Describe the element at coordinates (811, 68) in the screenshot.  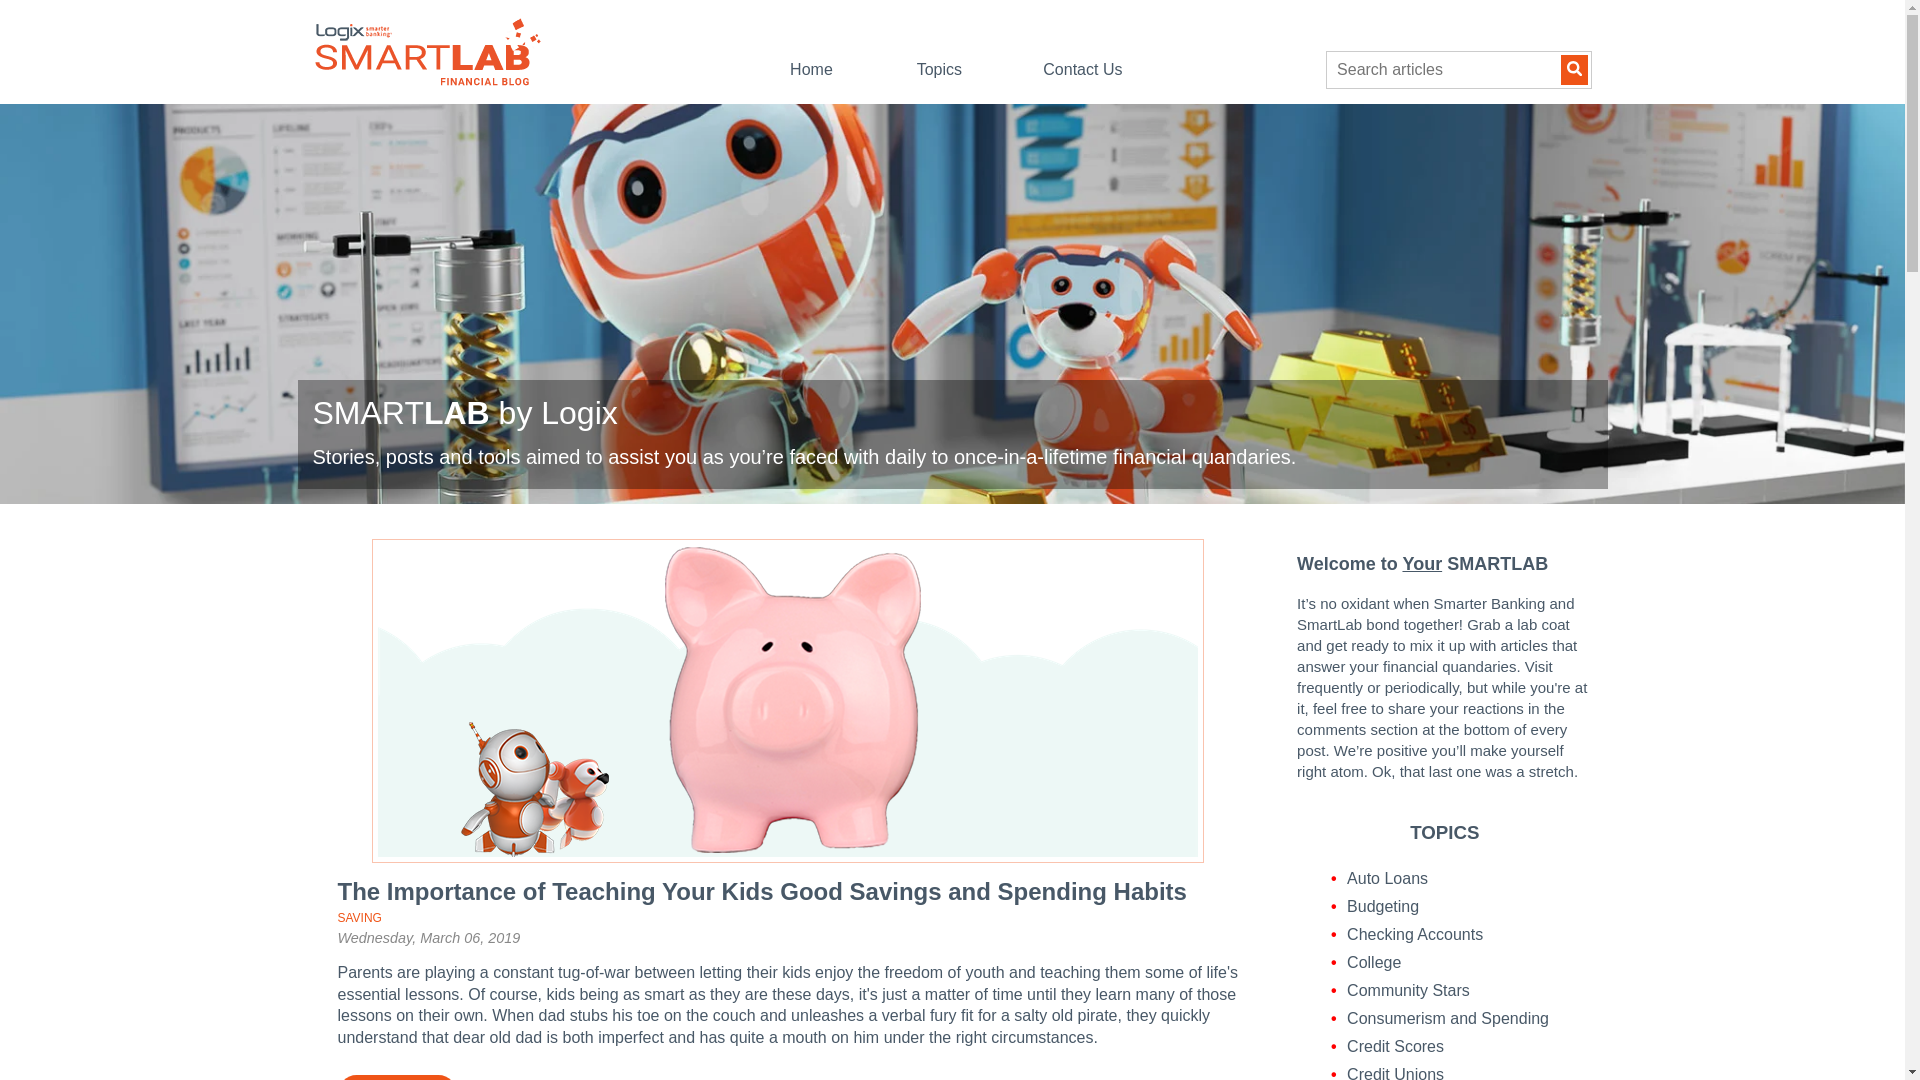
I see `Home` at that location.